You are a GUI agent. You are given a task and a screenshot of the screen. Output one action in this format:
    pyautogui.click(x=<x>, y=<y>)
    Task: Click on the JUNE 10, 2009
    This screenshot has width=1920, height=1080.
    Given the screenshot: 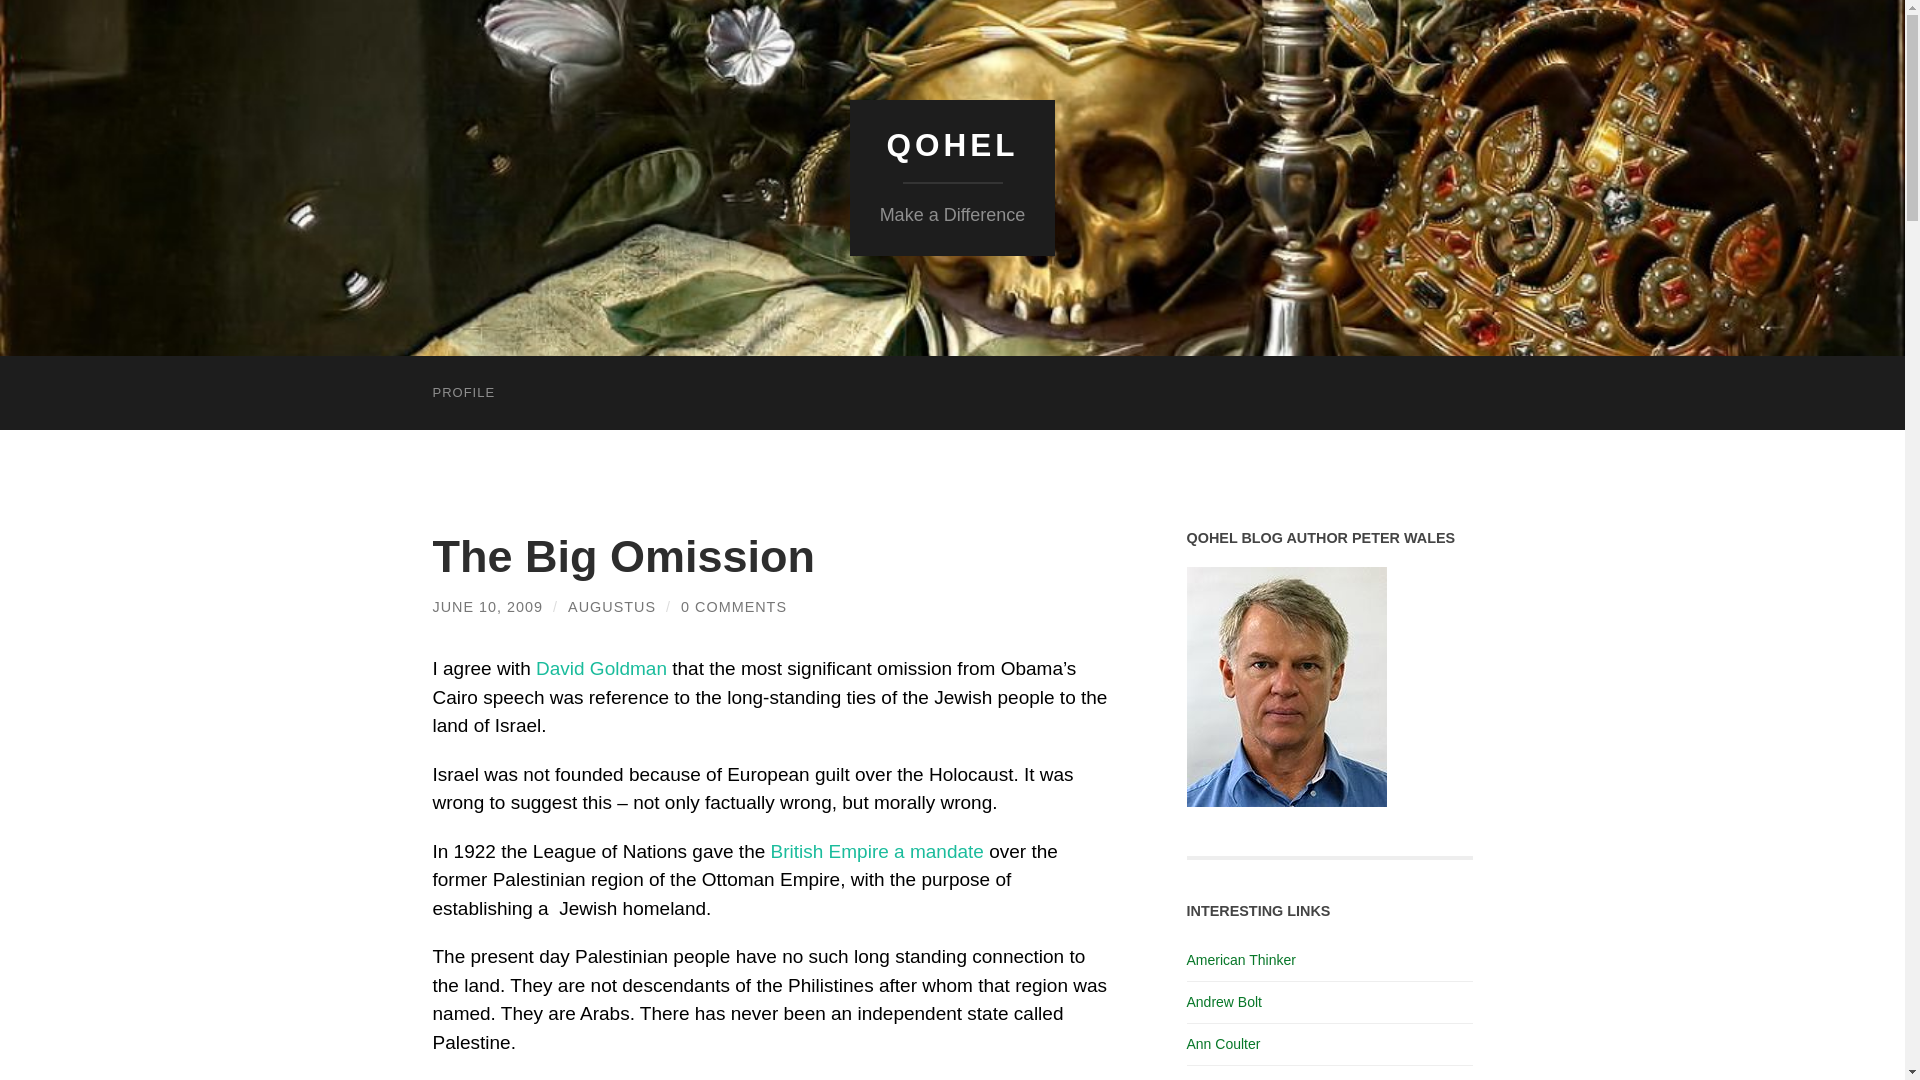 What is the action you would take?
    pyautogui.click(x=488, y=606)
    